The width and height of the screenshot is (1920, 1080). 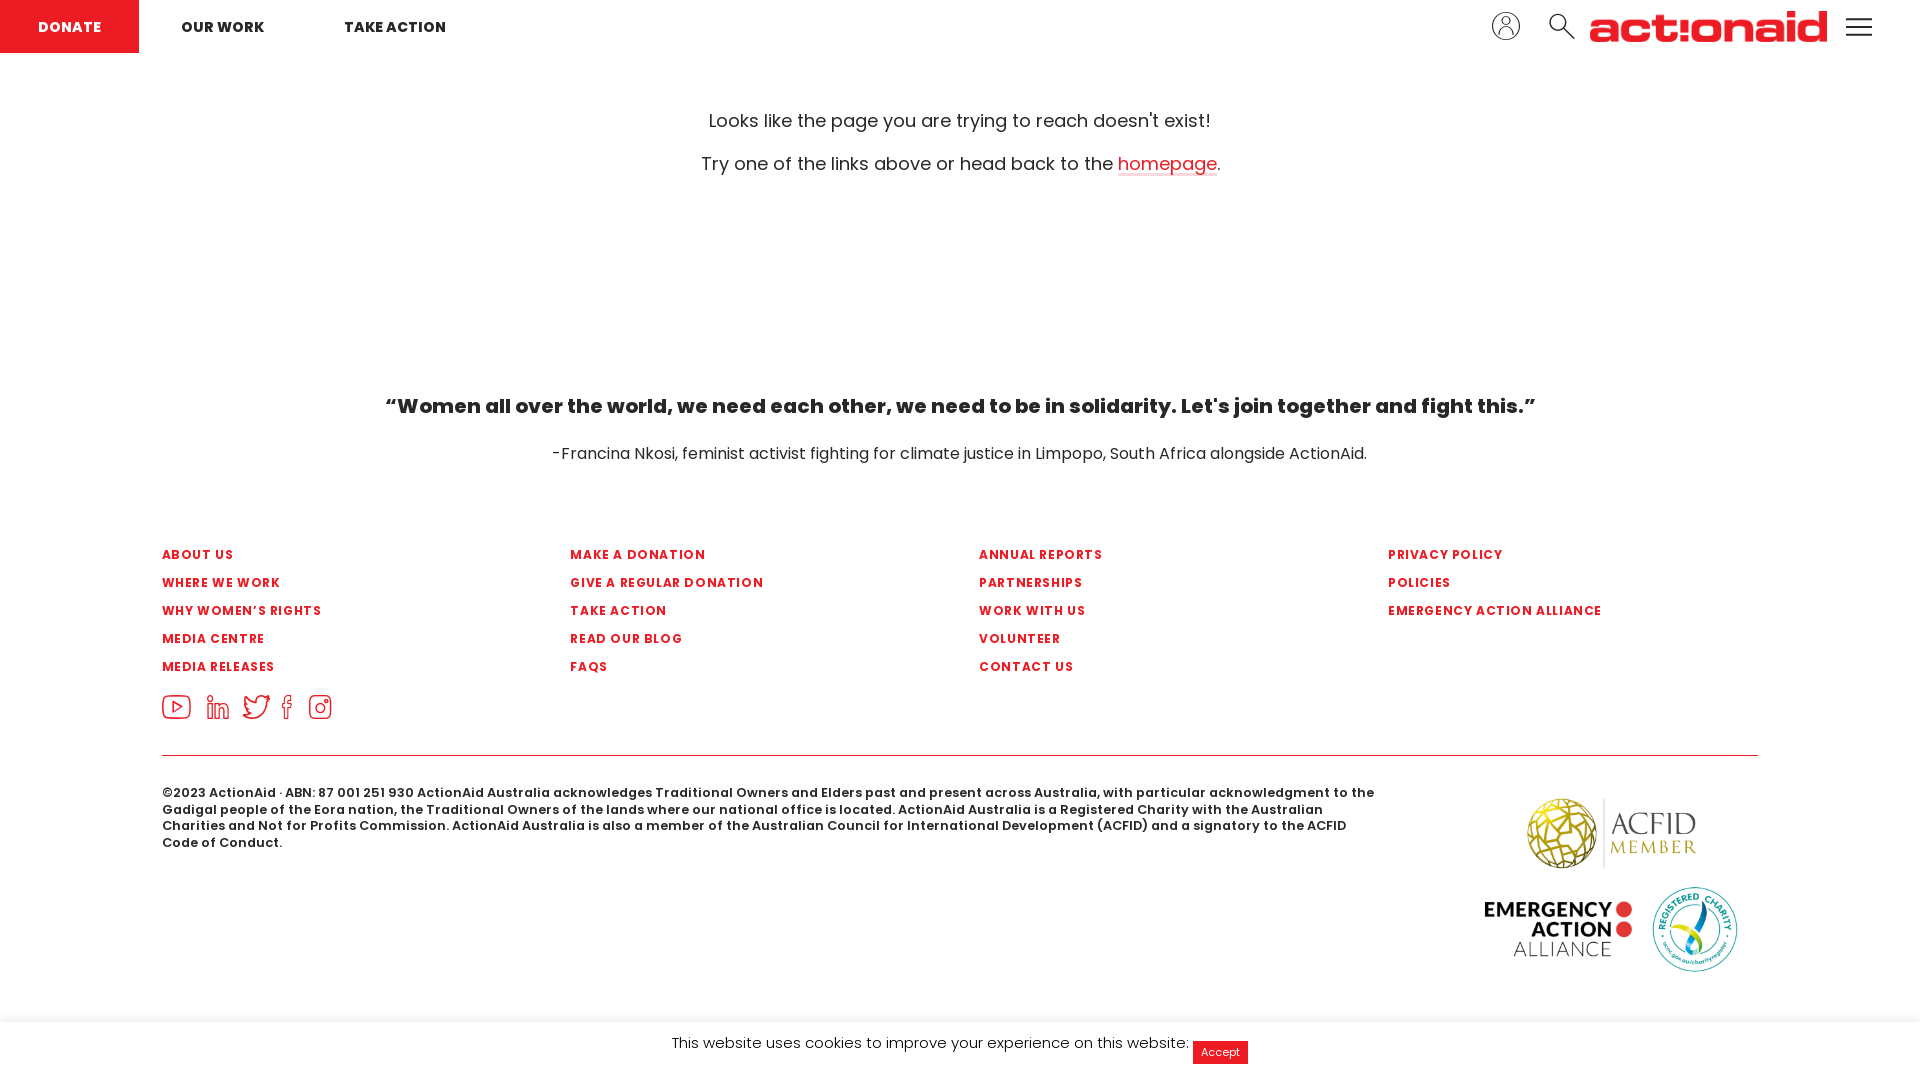 What do you see at coordinates (70, 26) in the screenshot?
I see `DONATE` at bounding box center [70, 26].